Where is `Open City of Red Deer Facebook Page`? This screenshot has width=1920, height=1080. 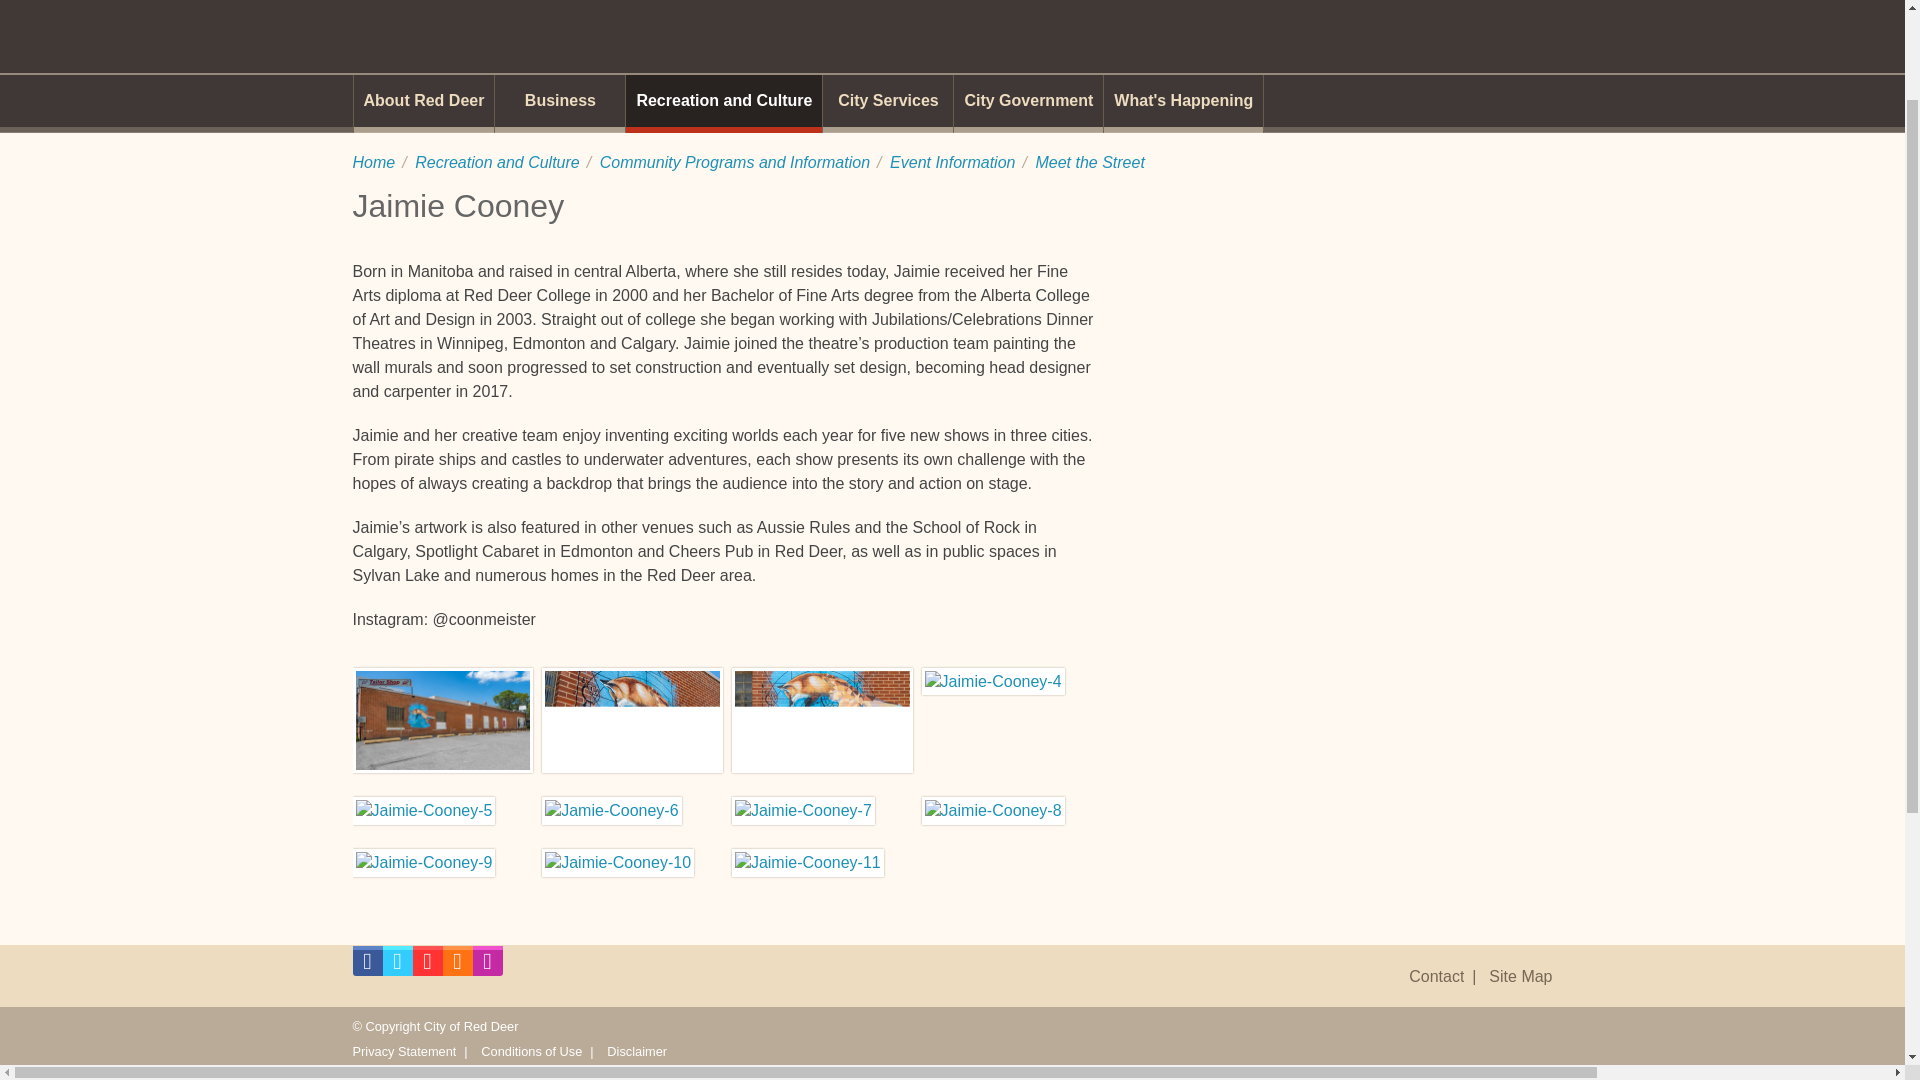 Open City of Red Deer Facebook Page is located at coordinates (366, 966).